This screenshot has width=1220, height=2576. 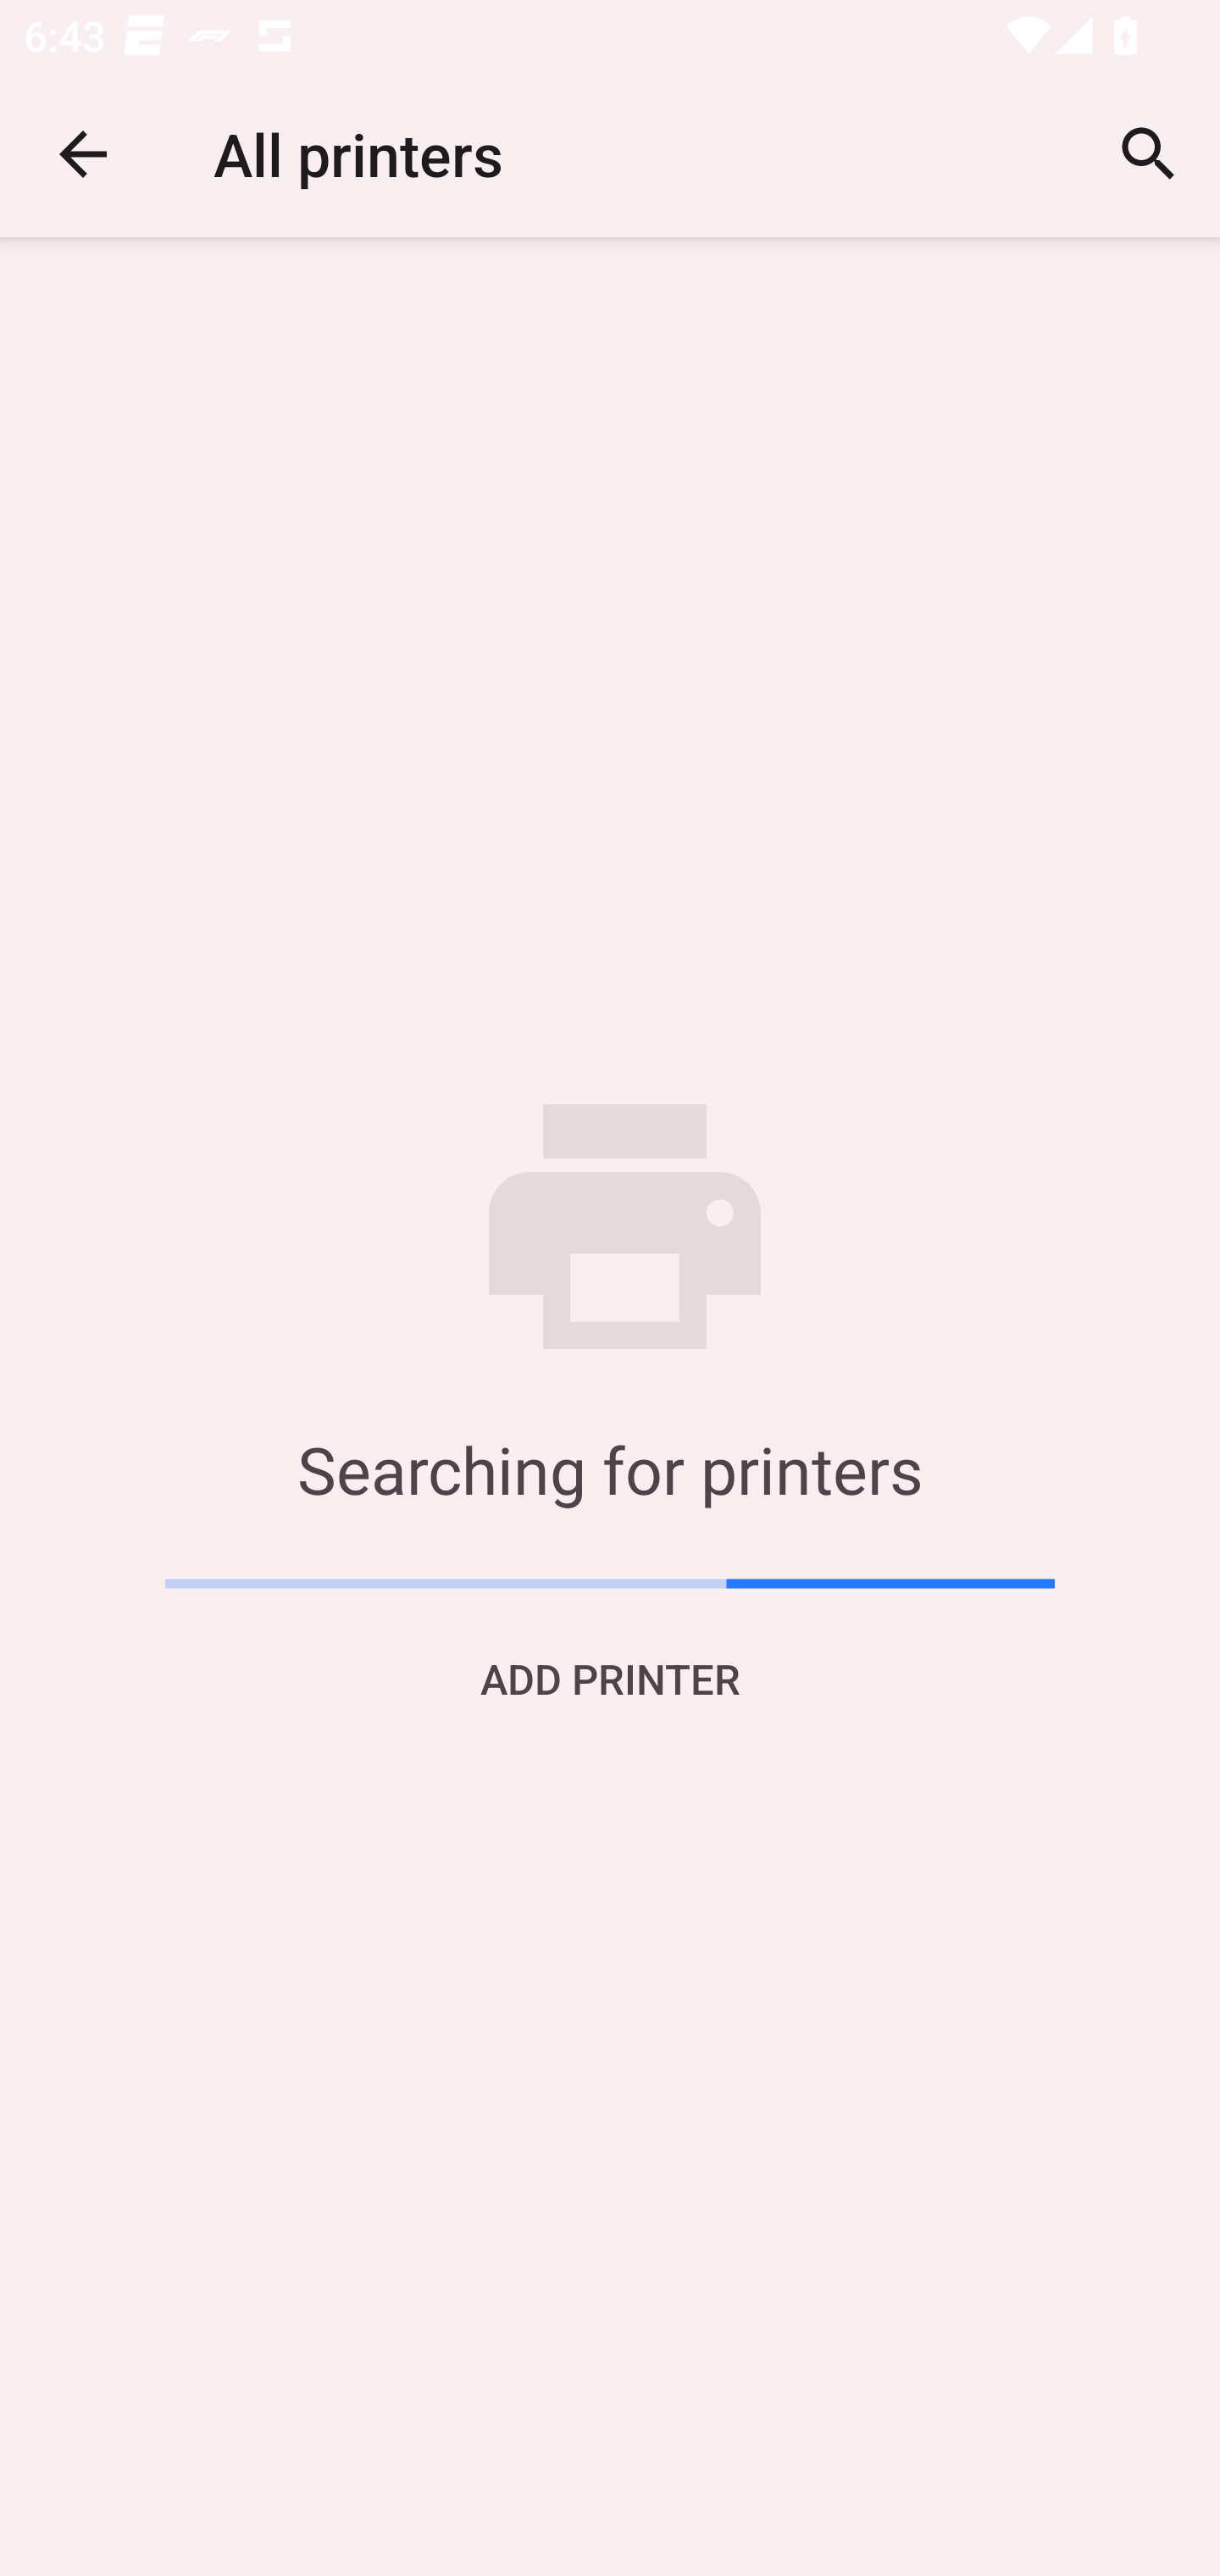 What do you see at coordinates (610, 1678) in the screenshot?
I see `ADD PRINTER` at bounding box center [610, 1678].